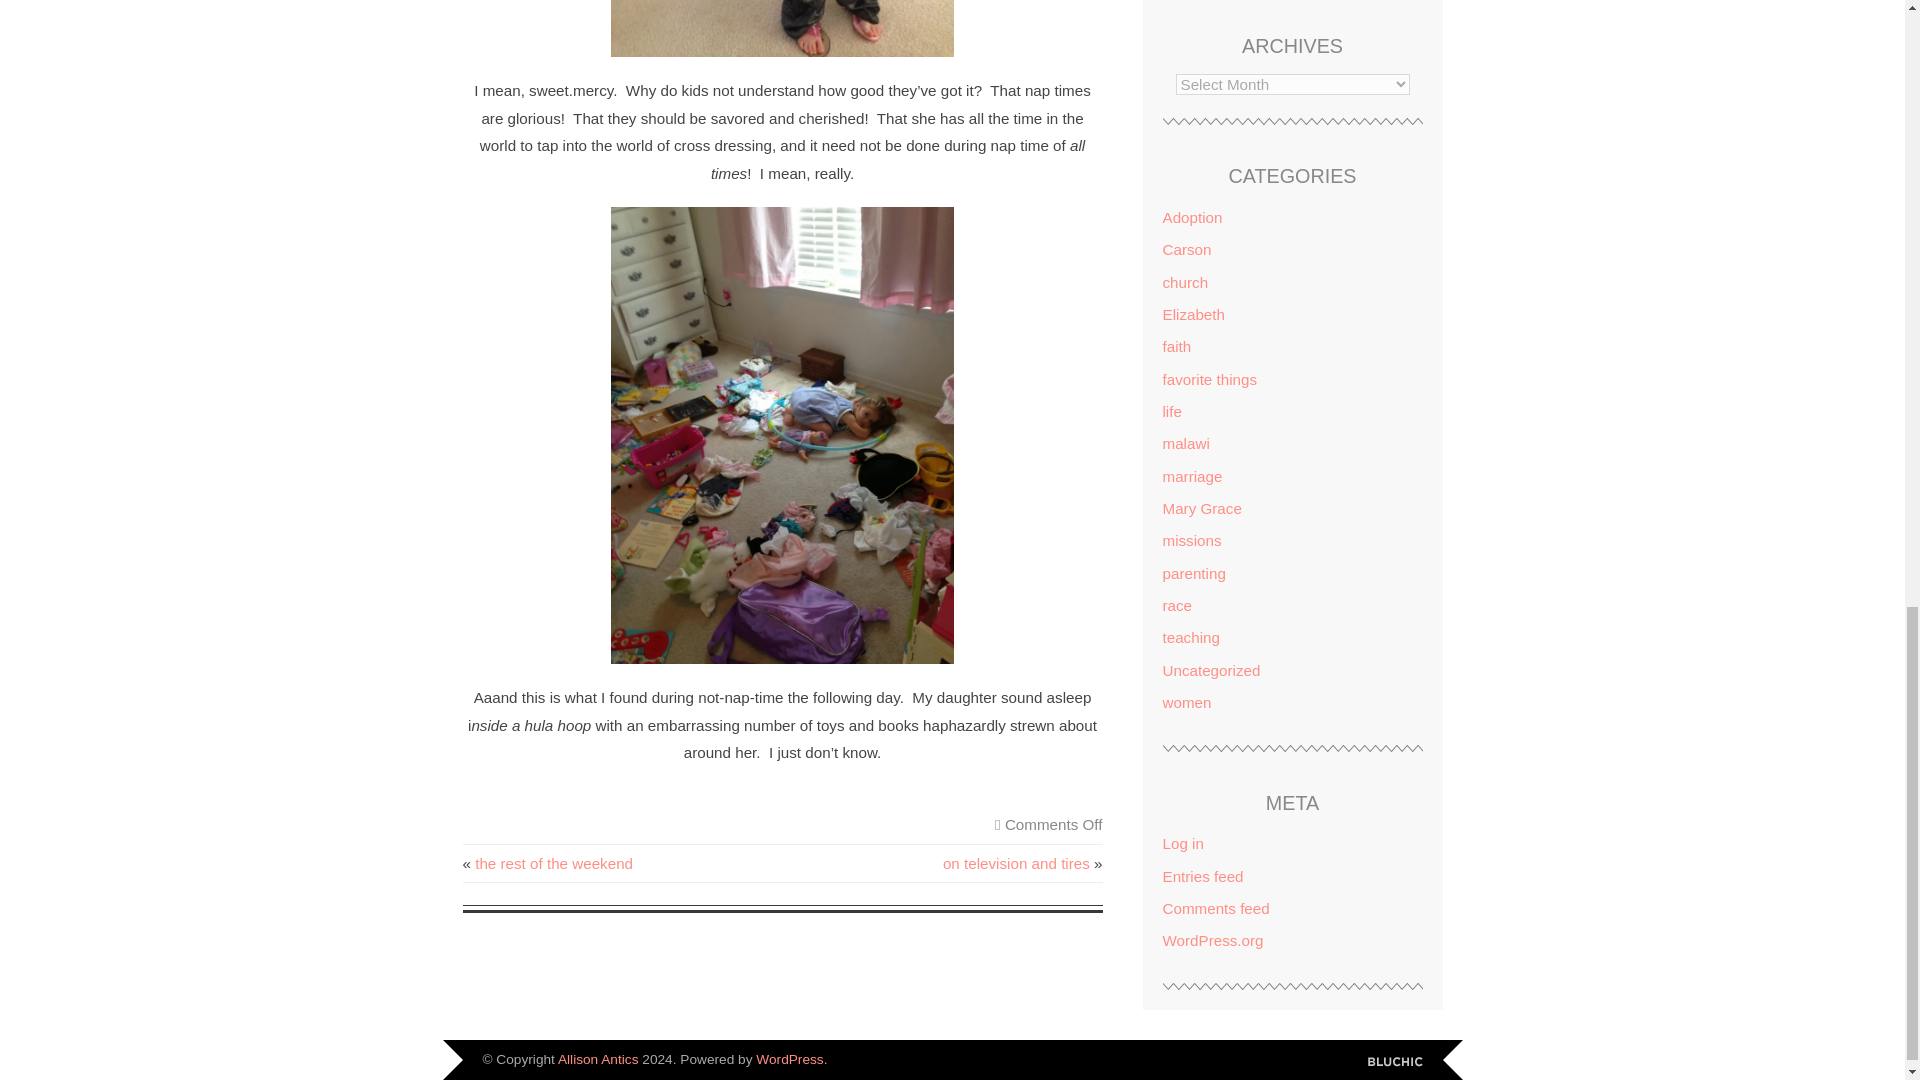 The image size is (1920, 1080). What do you see at coordinates (1209, 379) in the screenshot?
I see `favorite things` at bounding box center [1209, 379].